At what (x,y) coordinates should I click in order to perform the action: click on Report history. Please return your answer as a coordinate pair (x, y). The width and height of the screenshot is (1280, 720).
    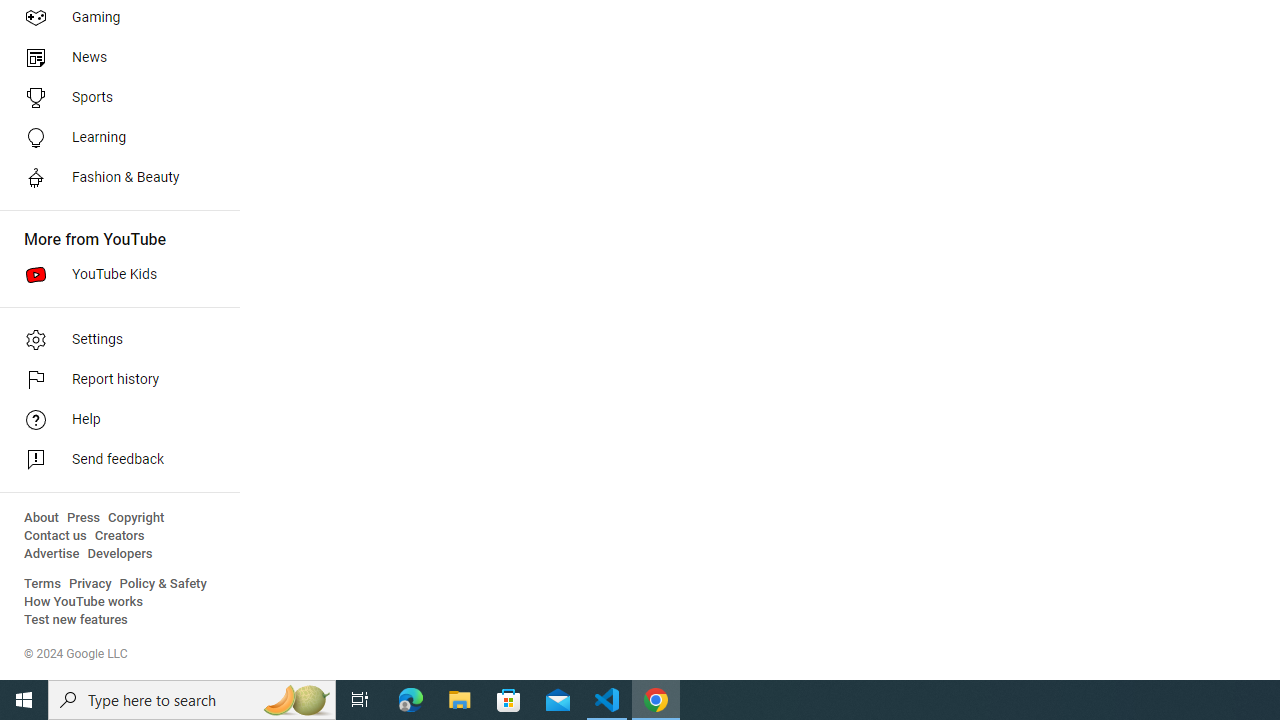
    Looking at the image, I should click on (114, 380).